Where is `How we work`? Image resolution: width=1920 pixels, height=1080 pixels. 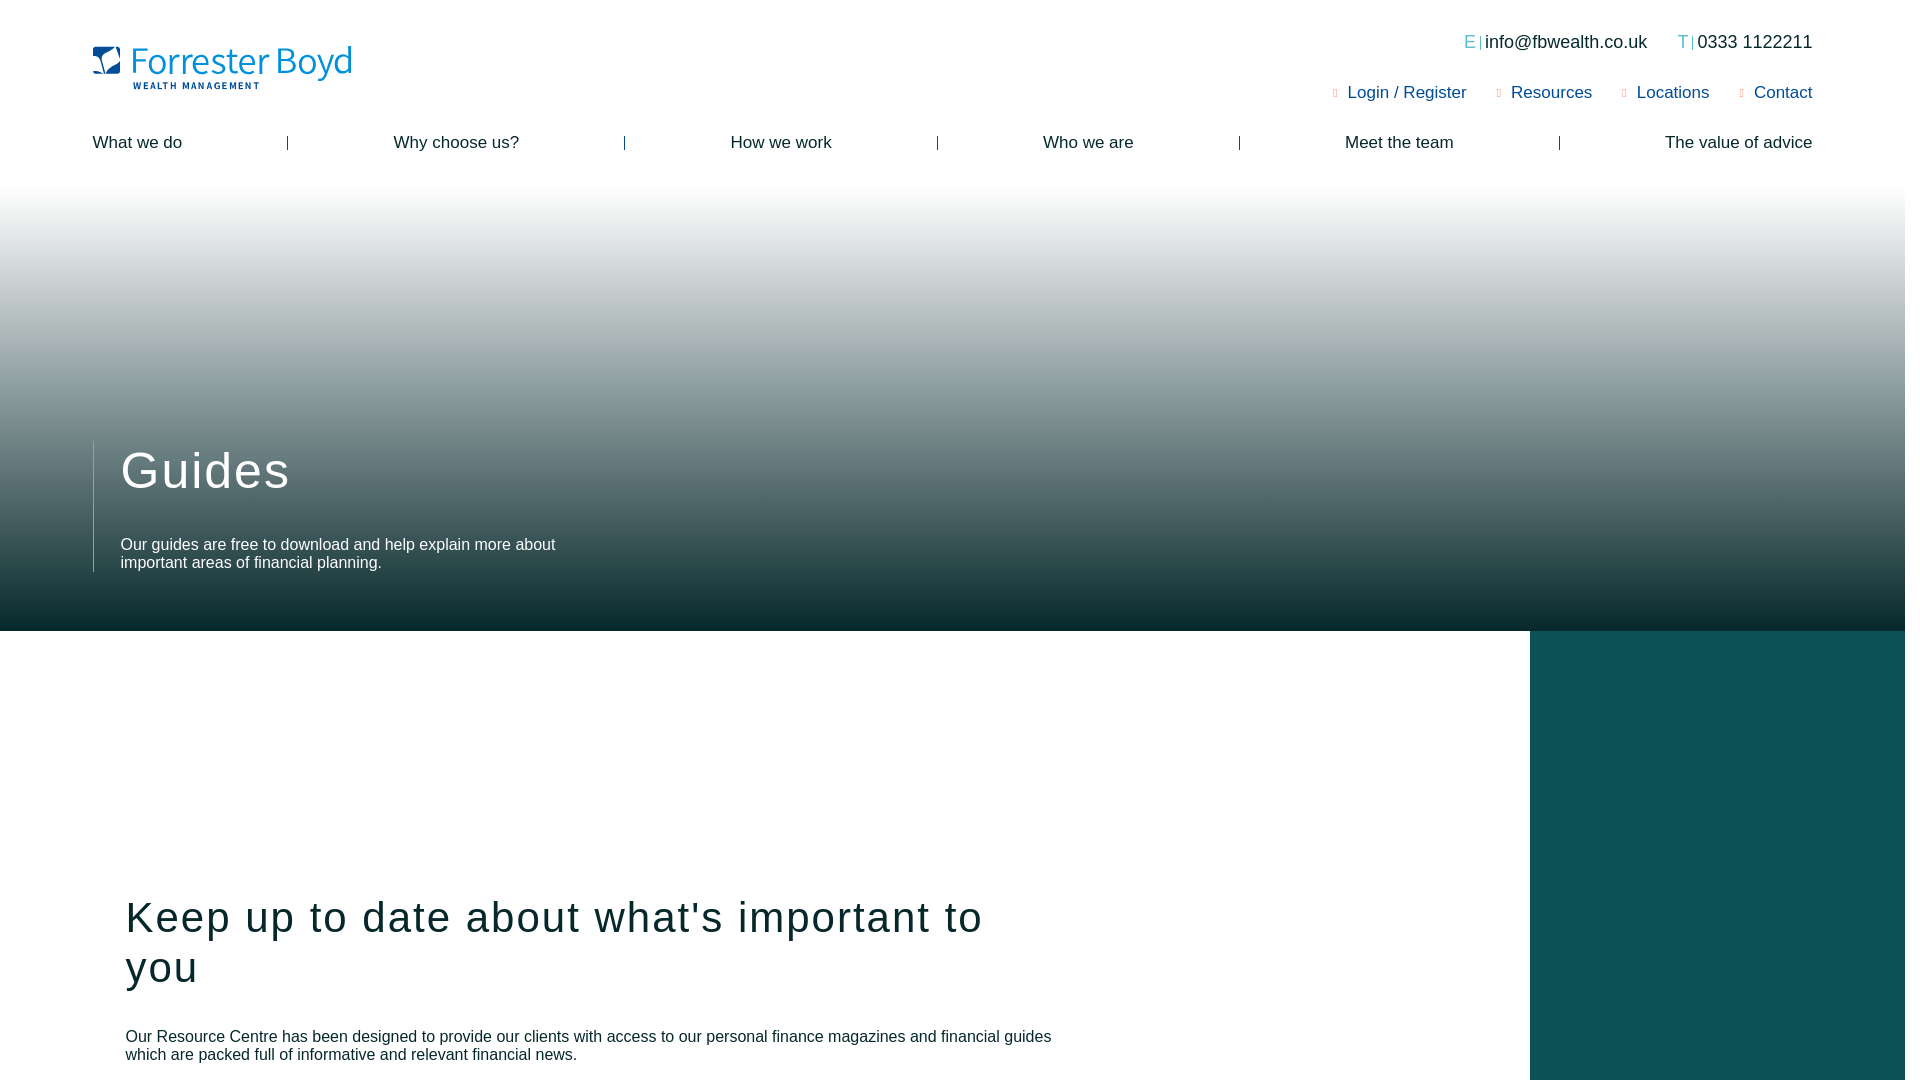
How we work is located at coordinates (1744, 42).